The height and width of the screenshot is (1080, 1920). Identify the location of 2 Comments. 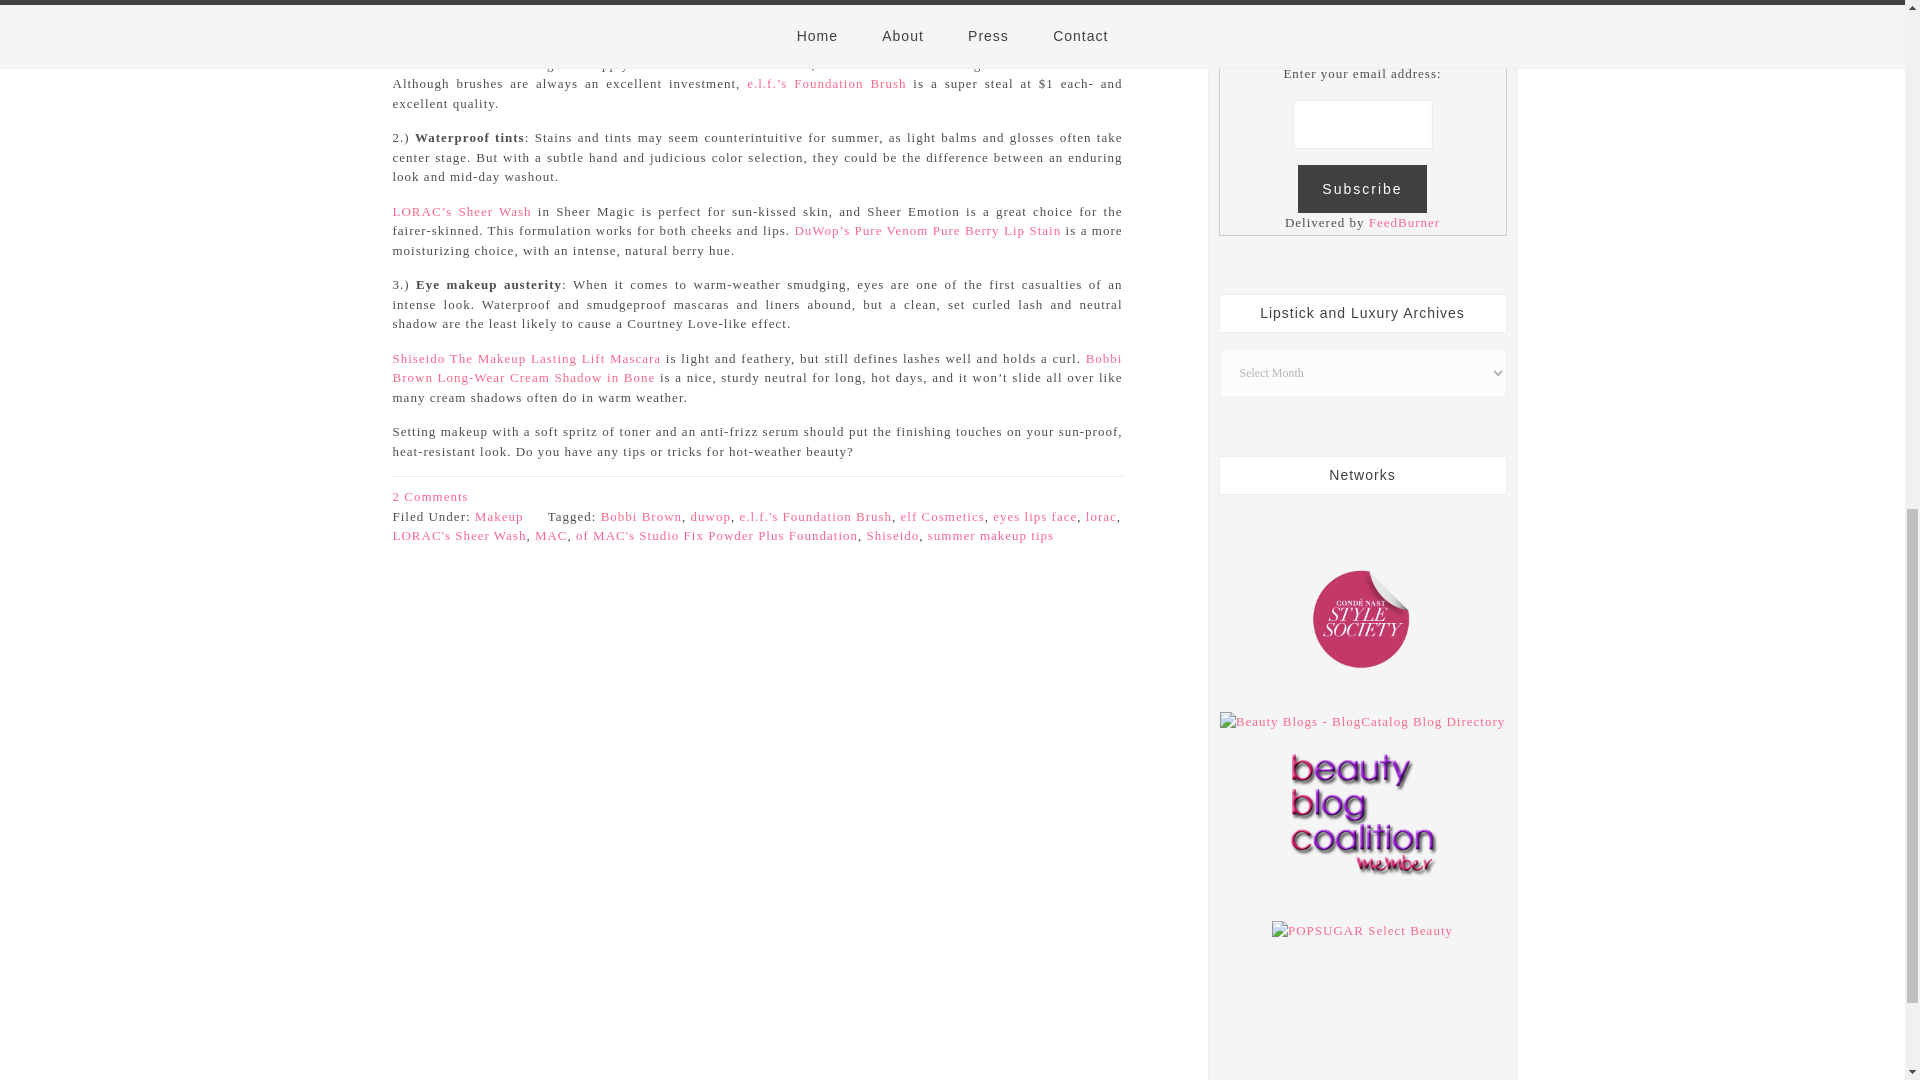
(430, 496).